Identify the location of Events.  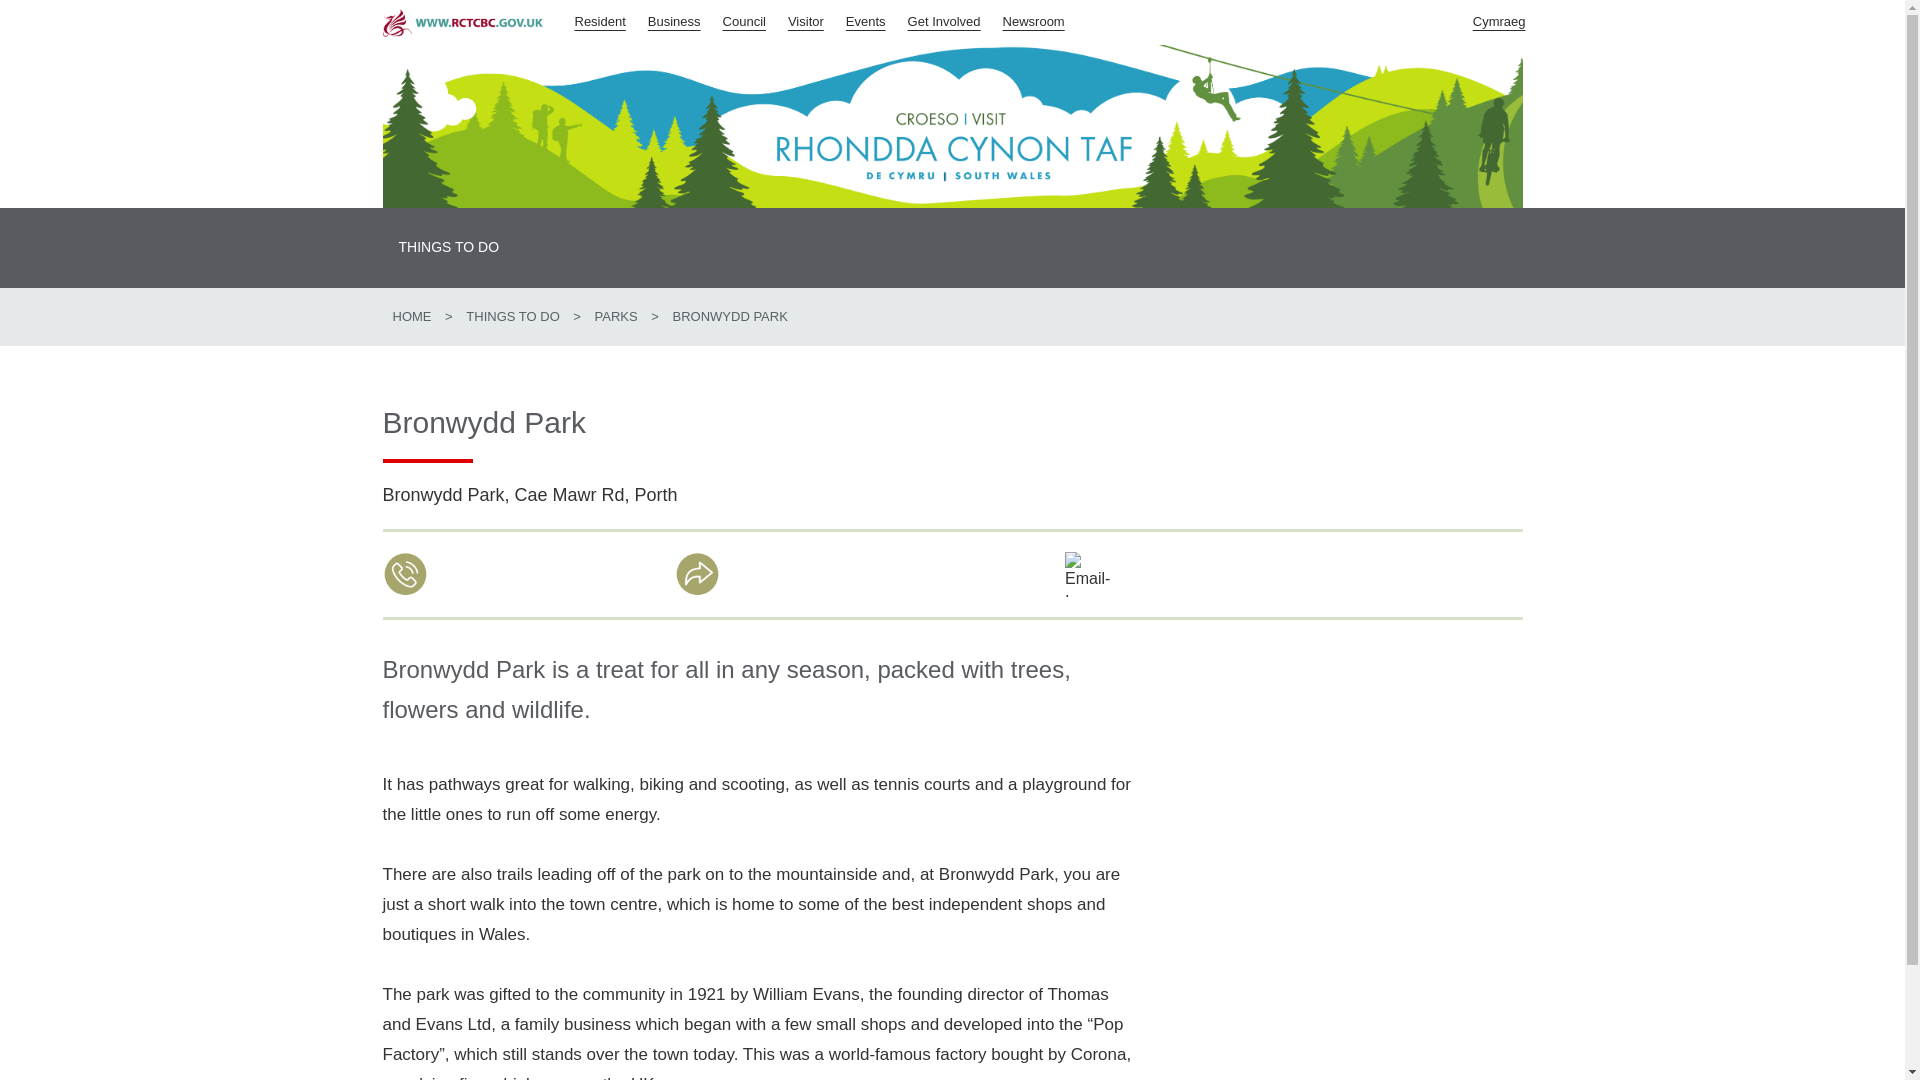
(866, 20).